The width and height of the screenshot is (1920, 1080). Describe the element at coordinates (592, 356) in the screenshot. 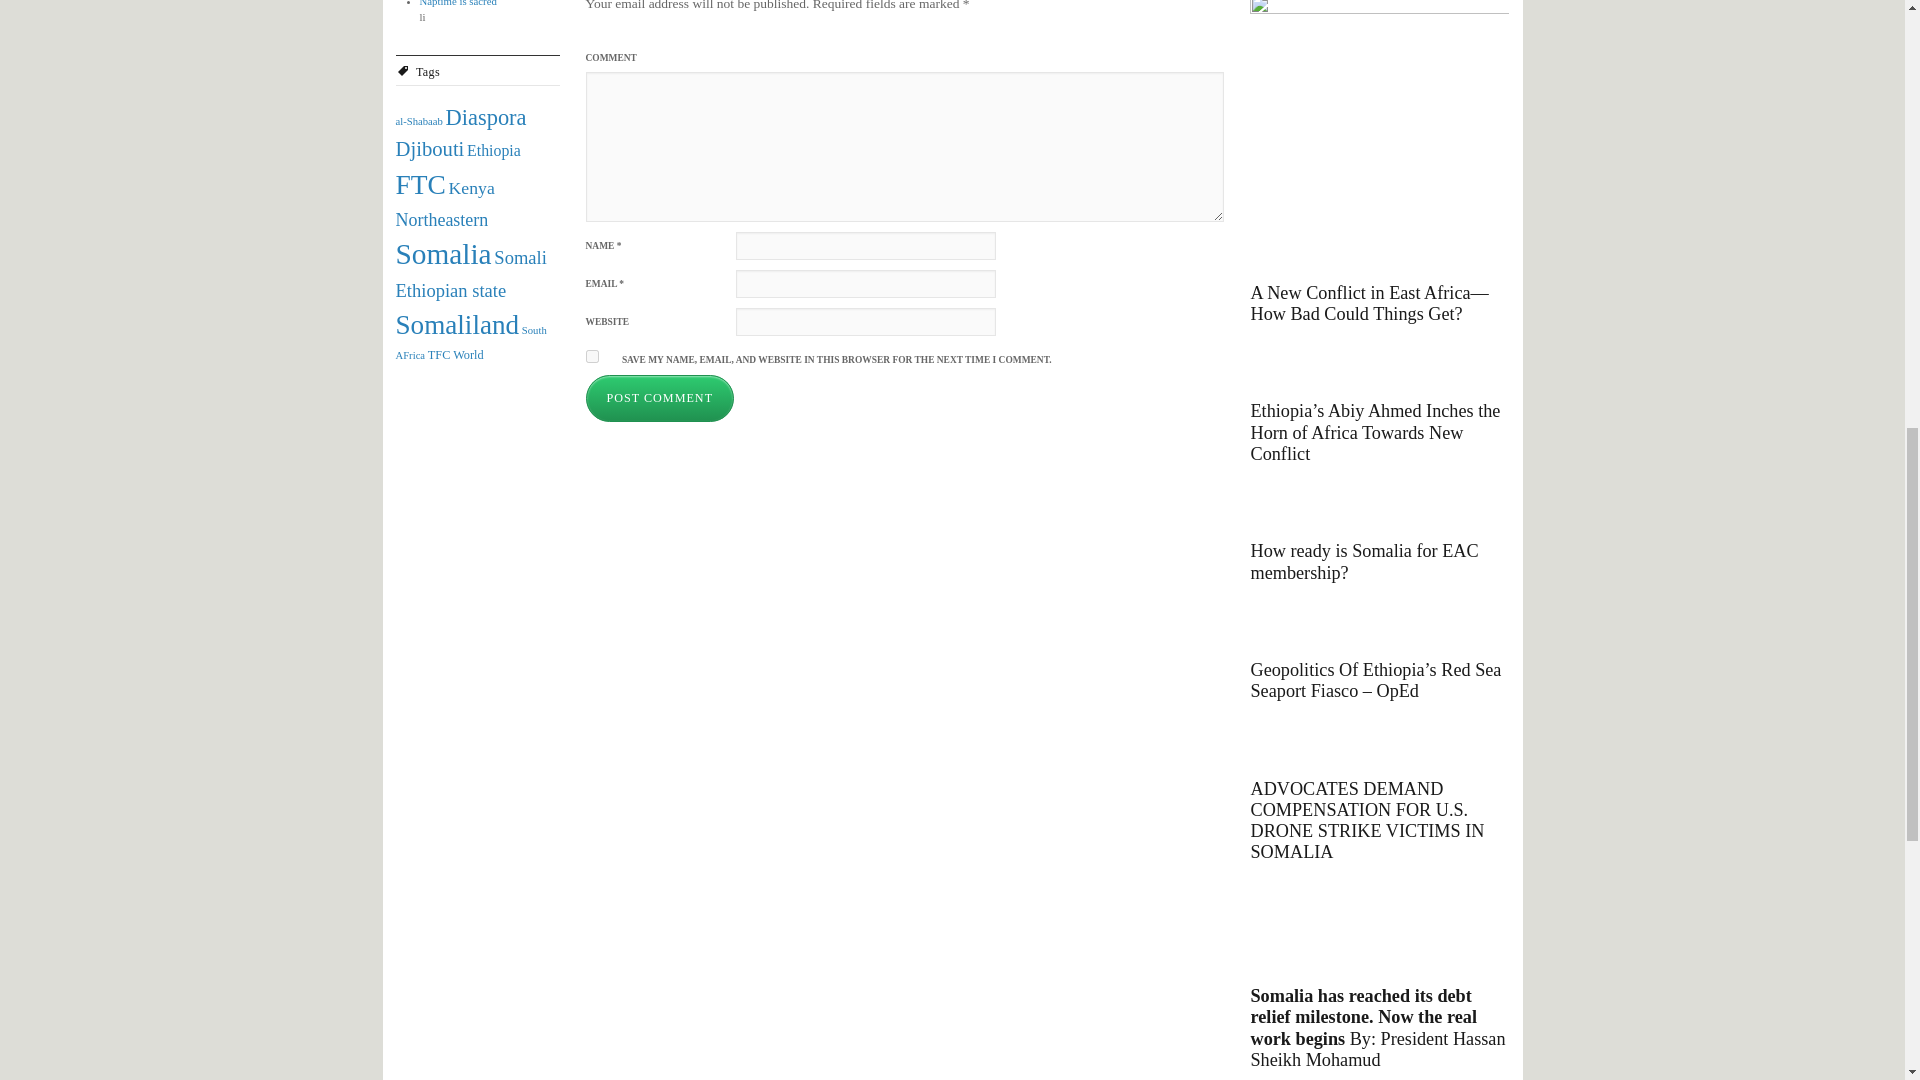

I see `yes` at that location.